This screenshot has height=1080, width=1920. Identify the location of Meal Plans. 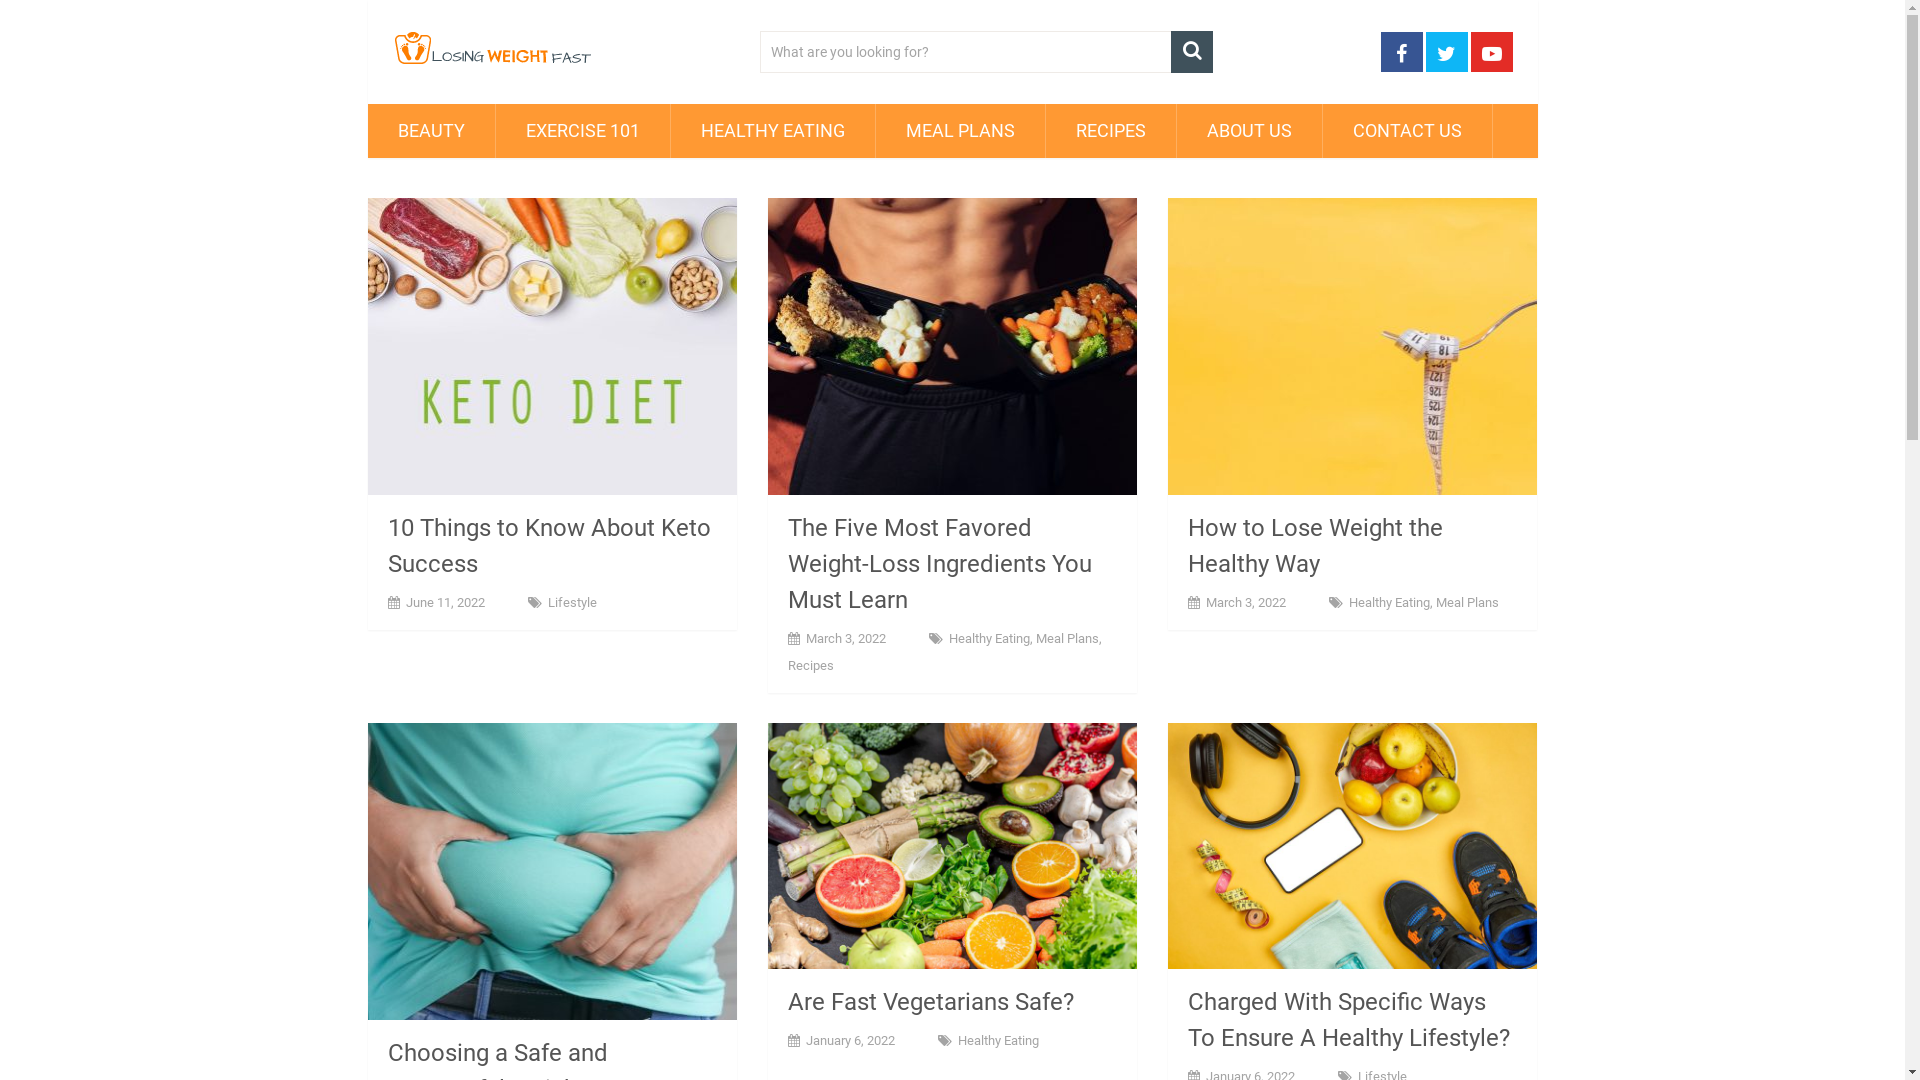
(1468, 602).